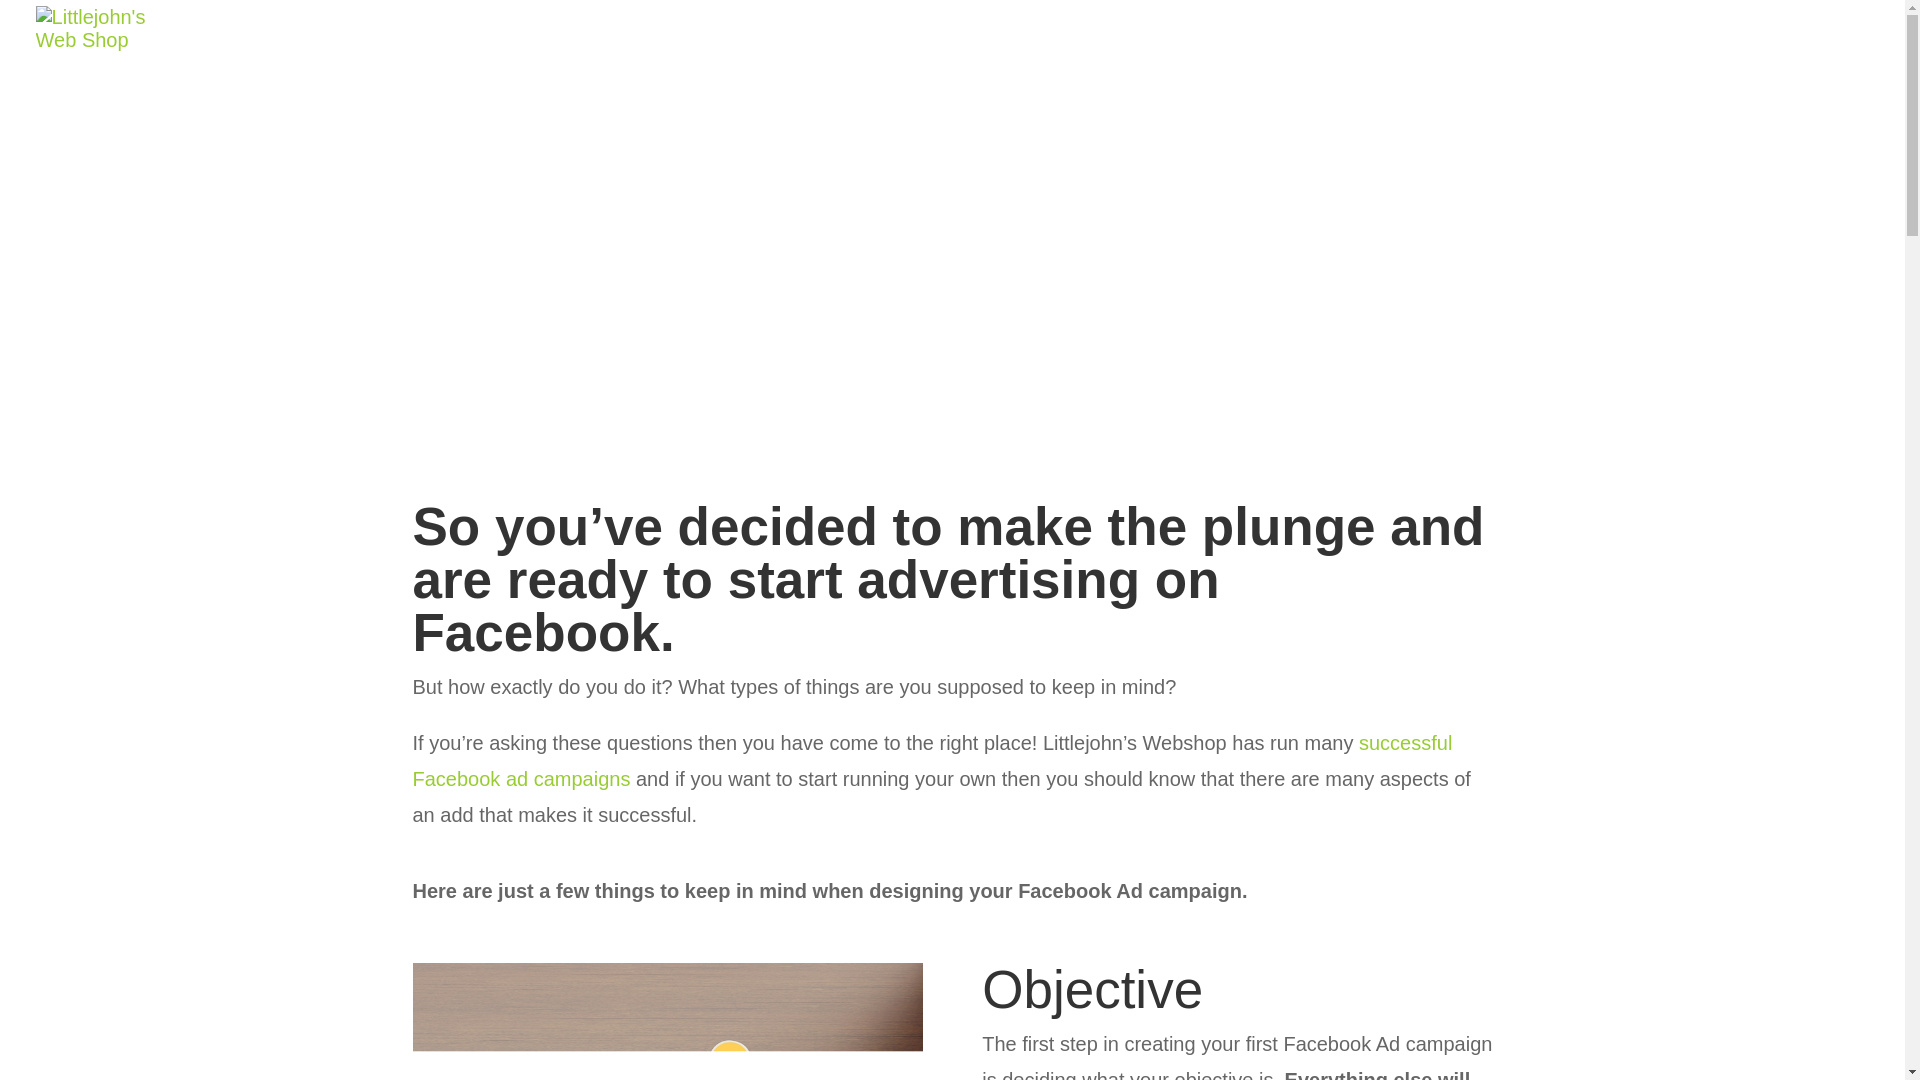 The width and height of the screenshot is (1920, 1080). Describe the element at coordinates (1400, 90) in the screenshot. I see `Reviews` at that location.